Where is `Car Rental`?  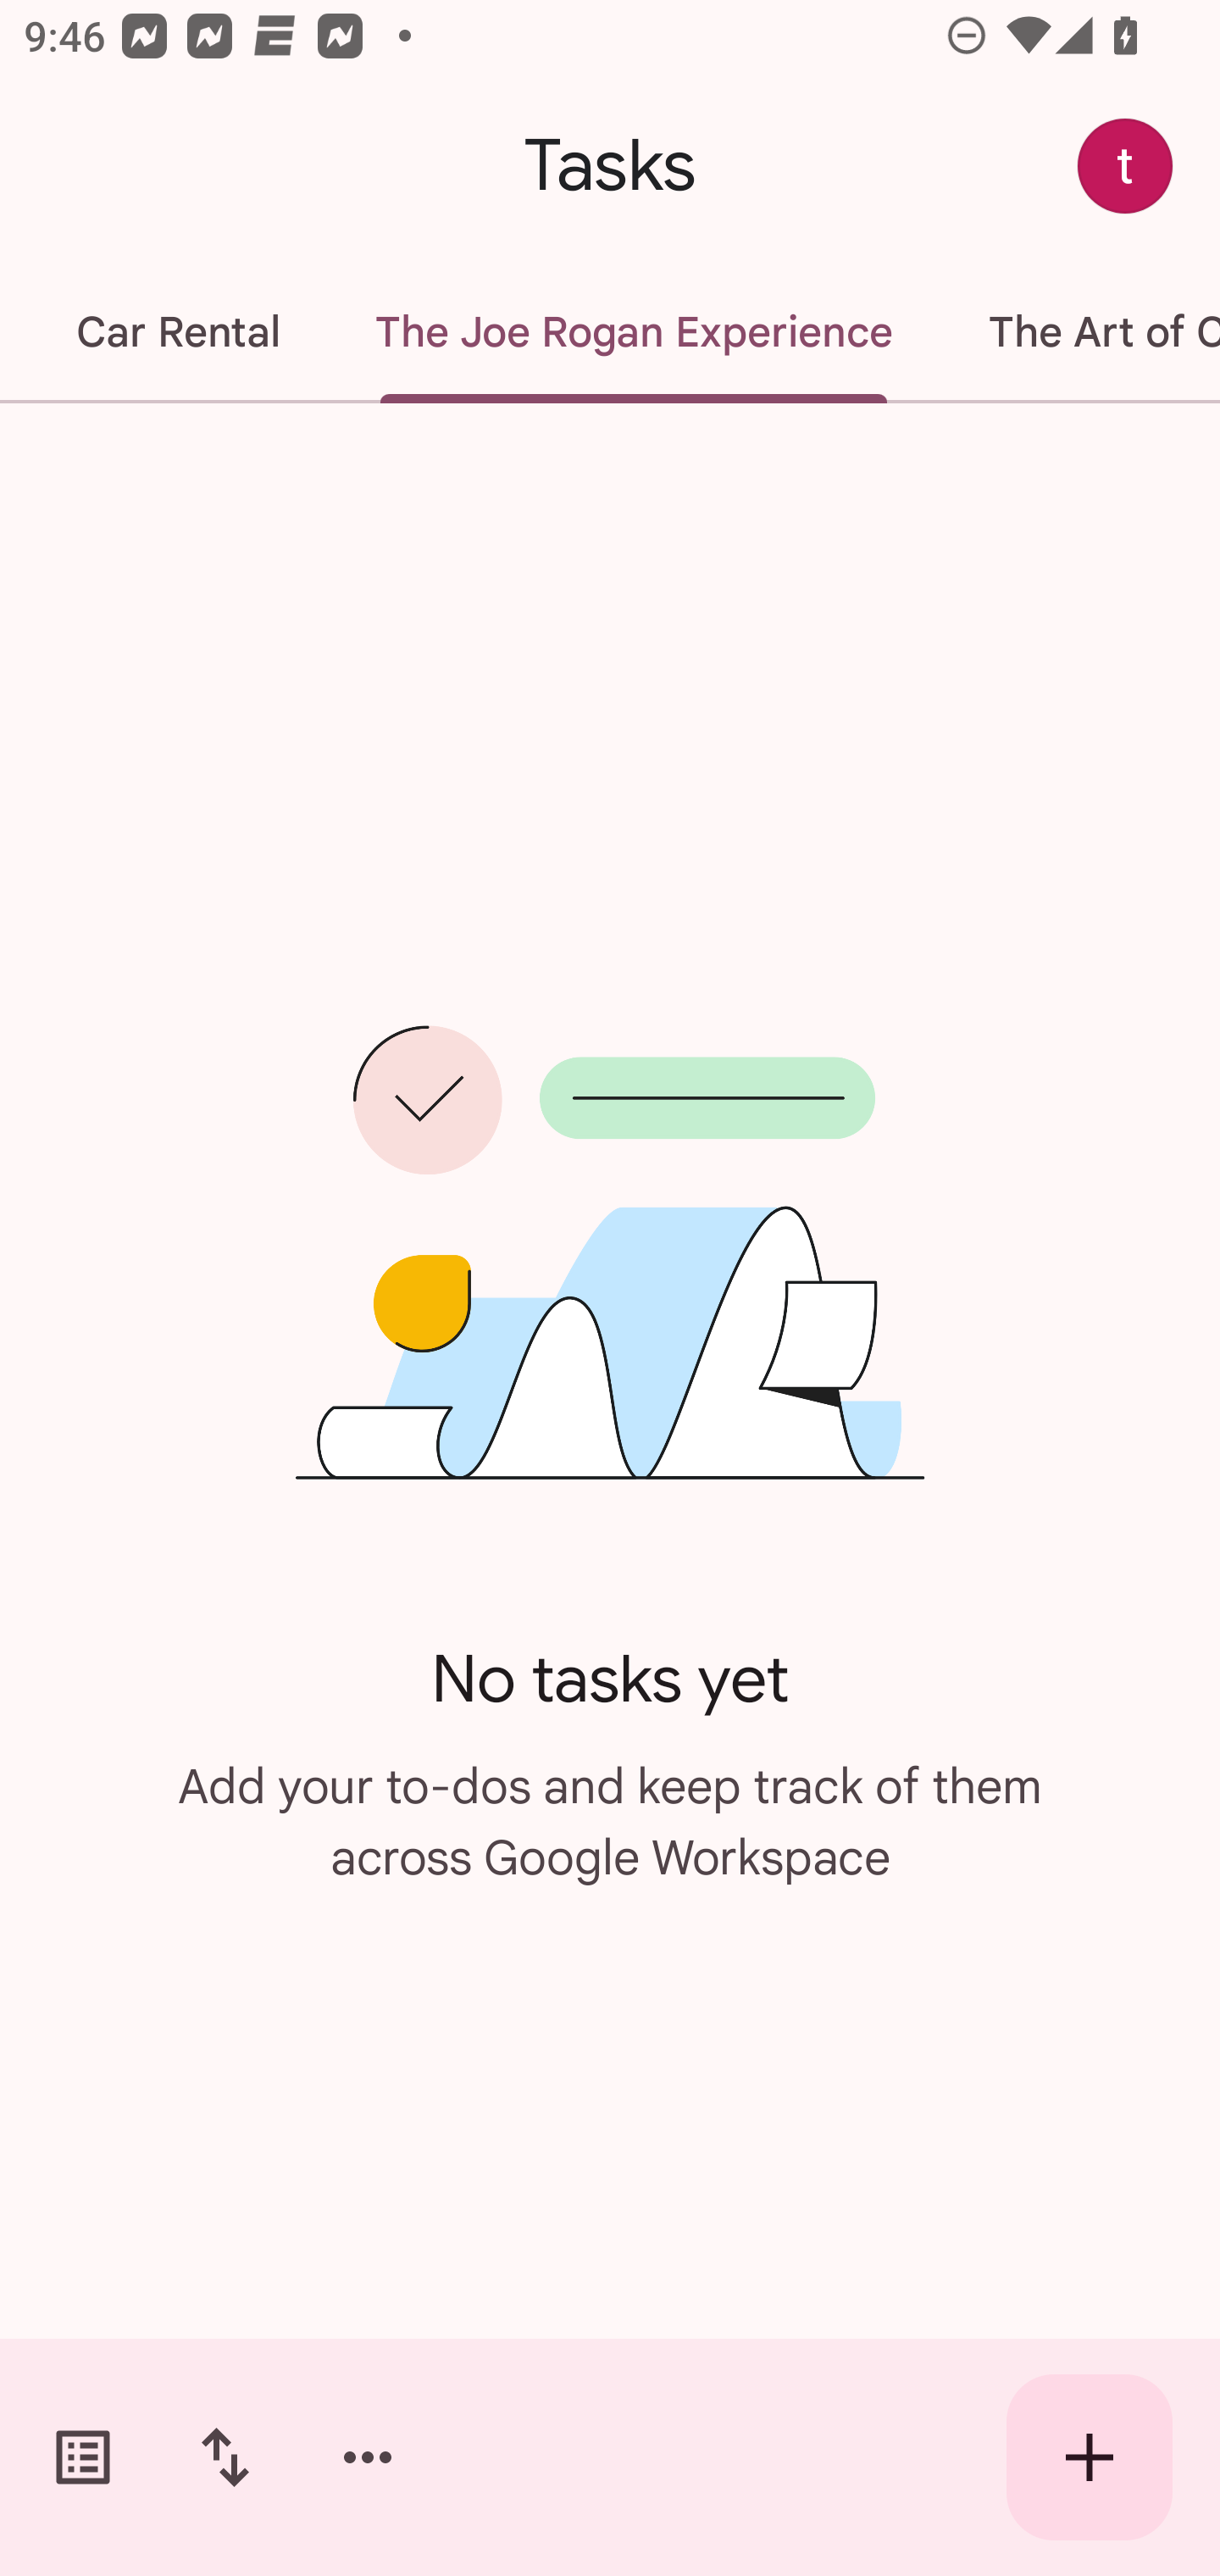 Car Rental is located at coordinates (177, 332).